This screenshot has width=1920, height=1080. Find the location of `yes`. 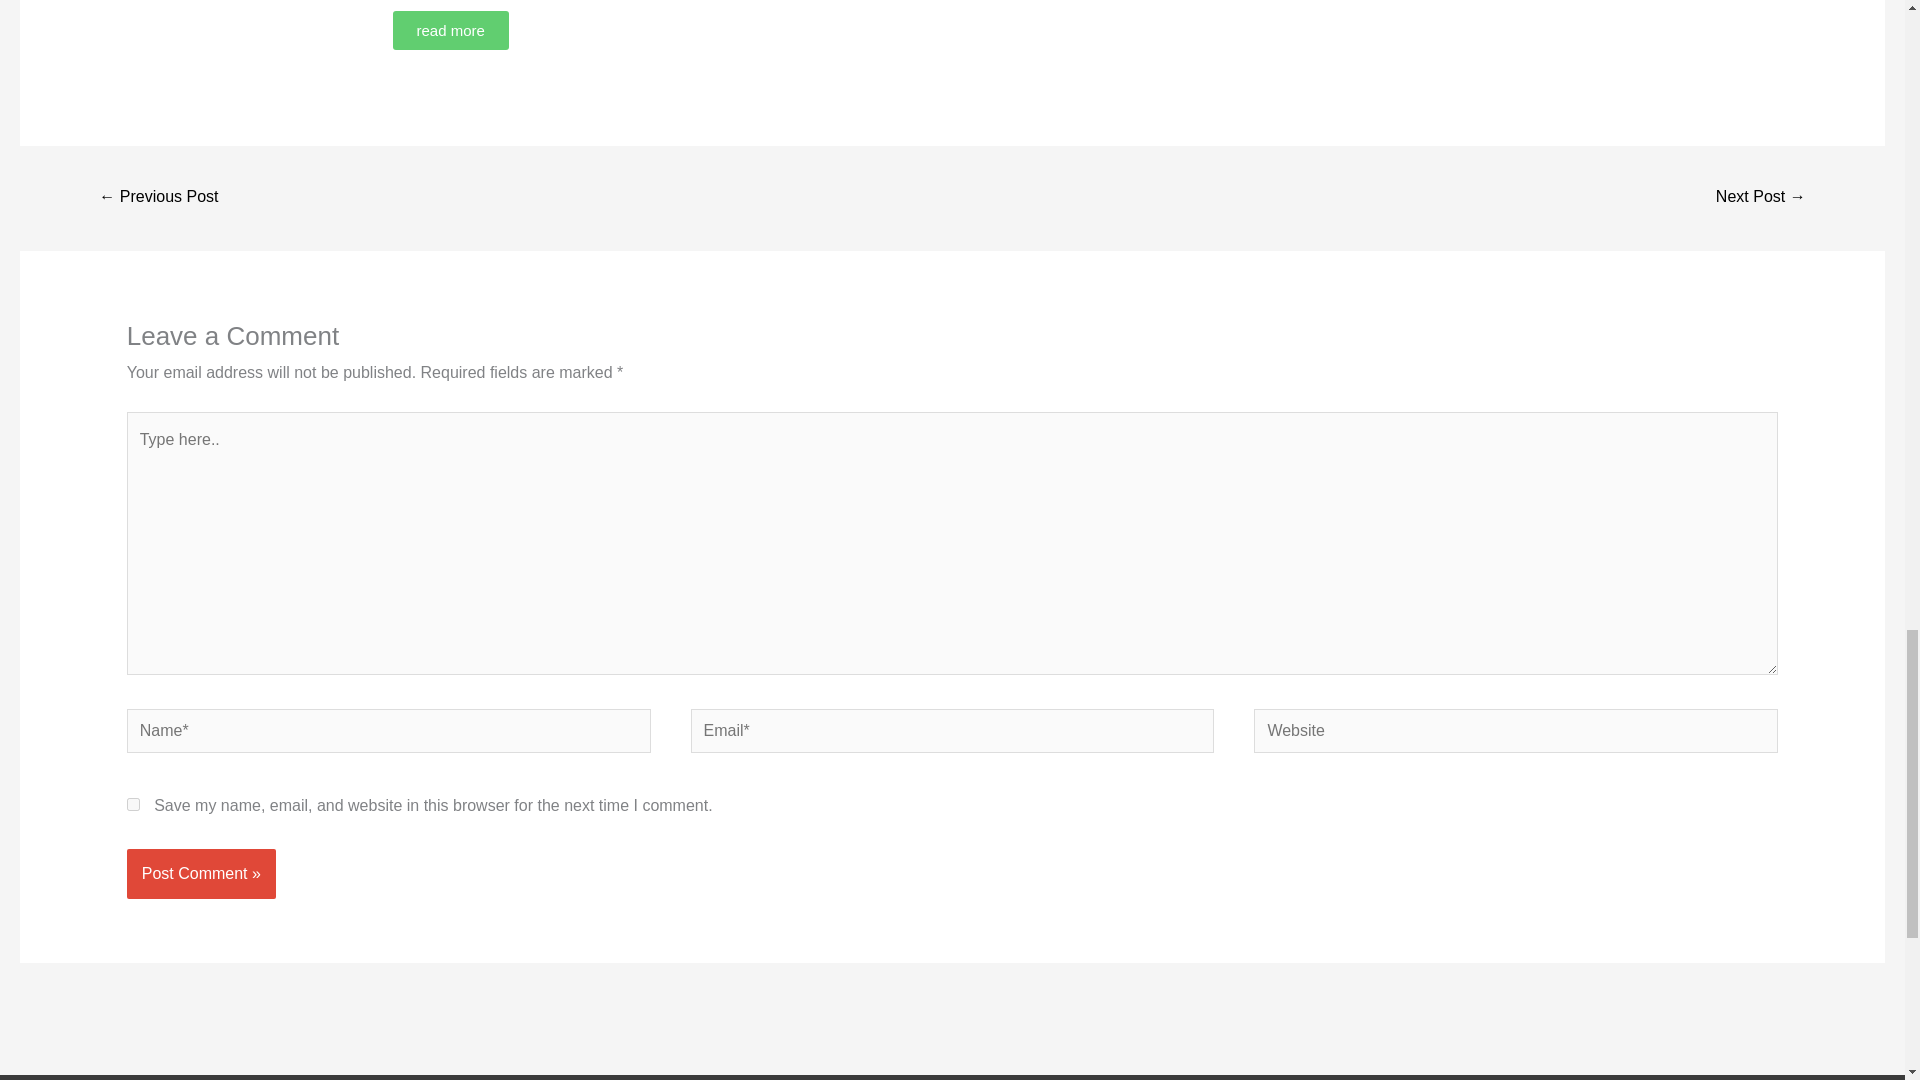

yes is located at coordinates (133, 804).